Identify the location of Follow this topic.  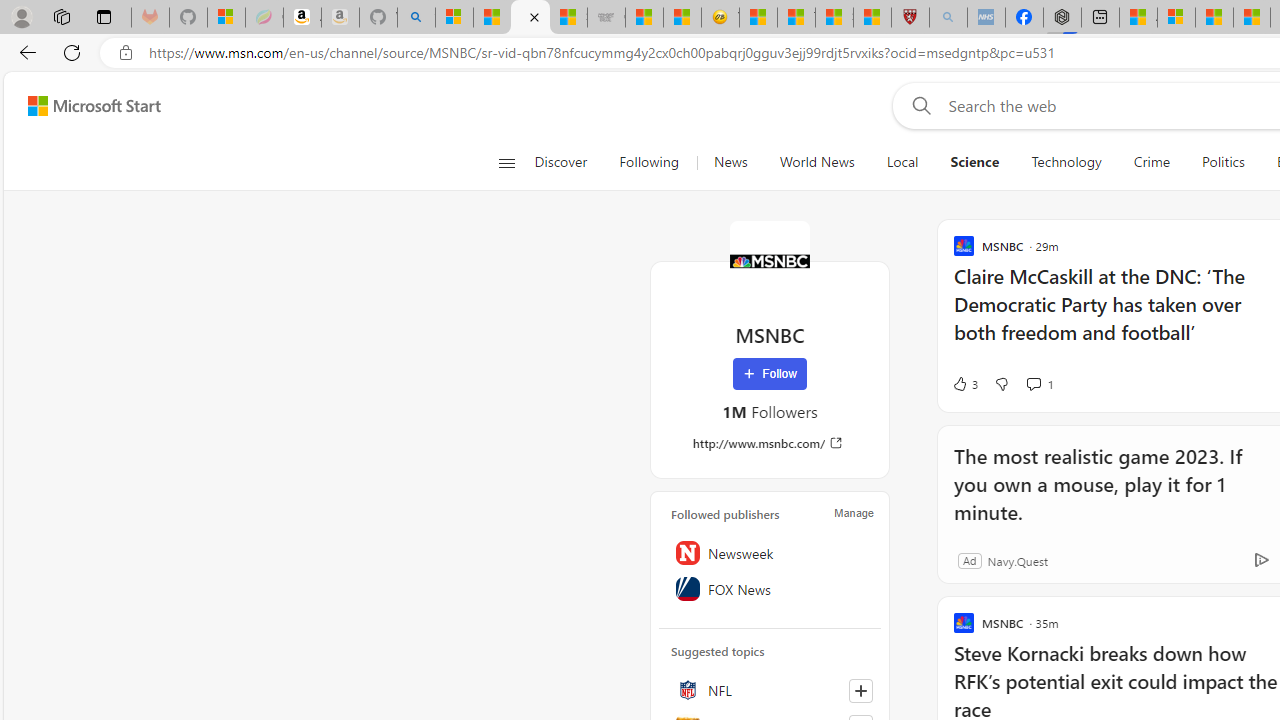
(860, 690).